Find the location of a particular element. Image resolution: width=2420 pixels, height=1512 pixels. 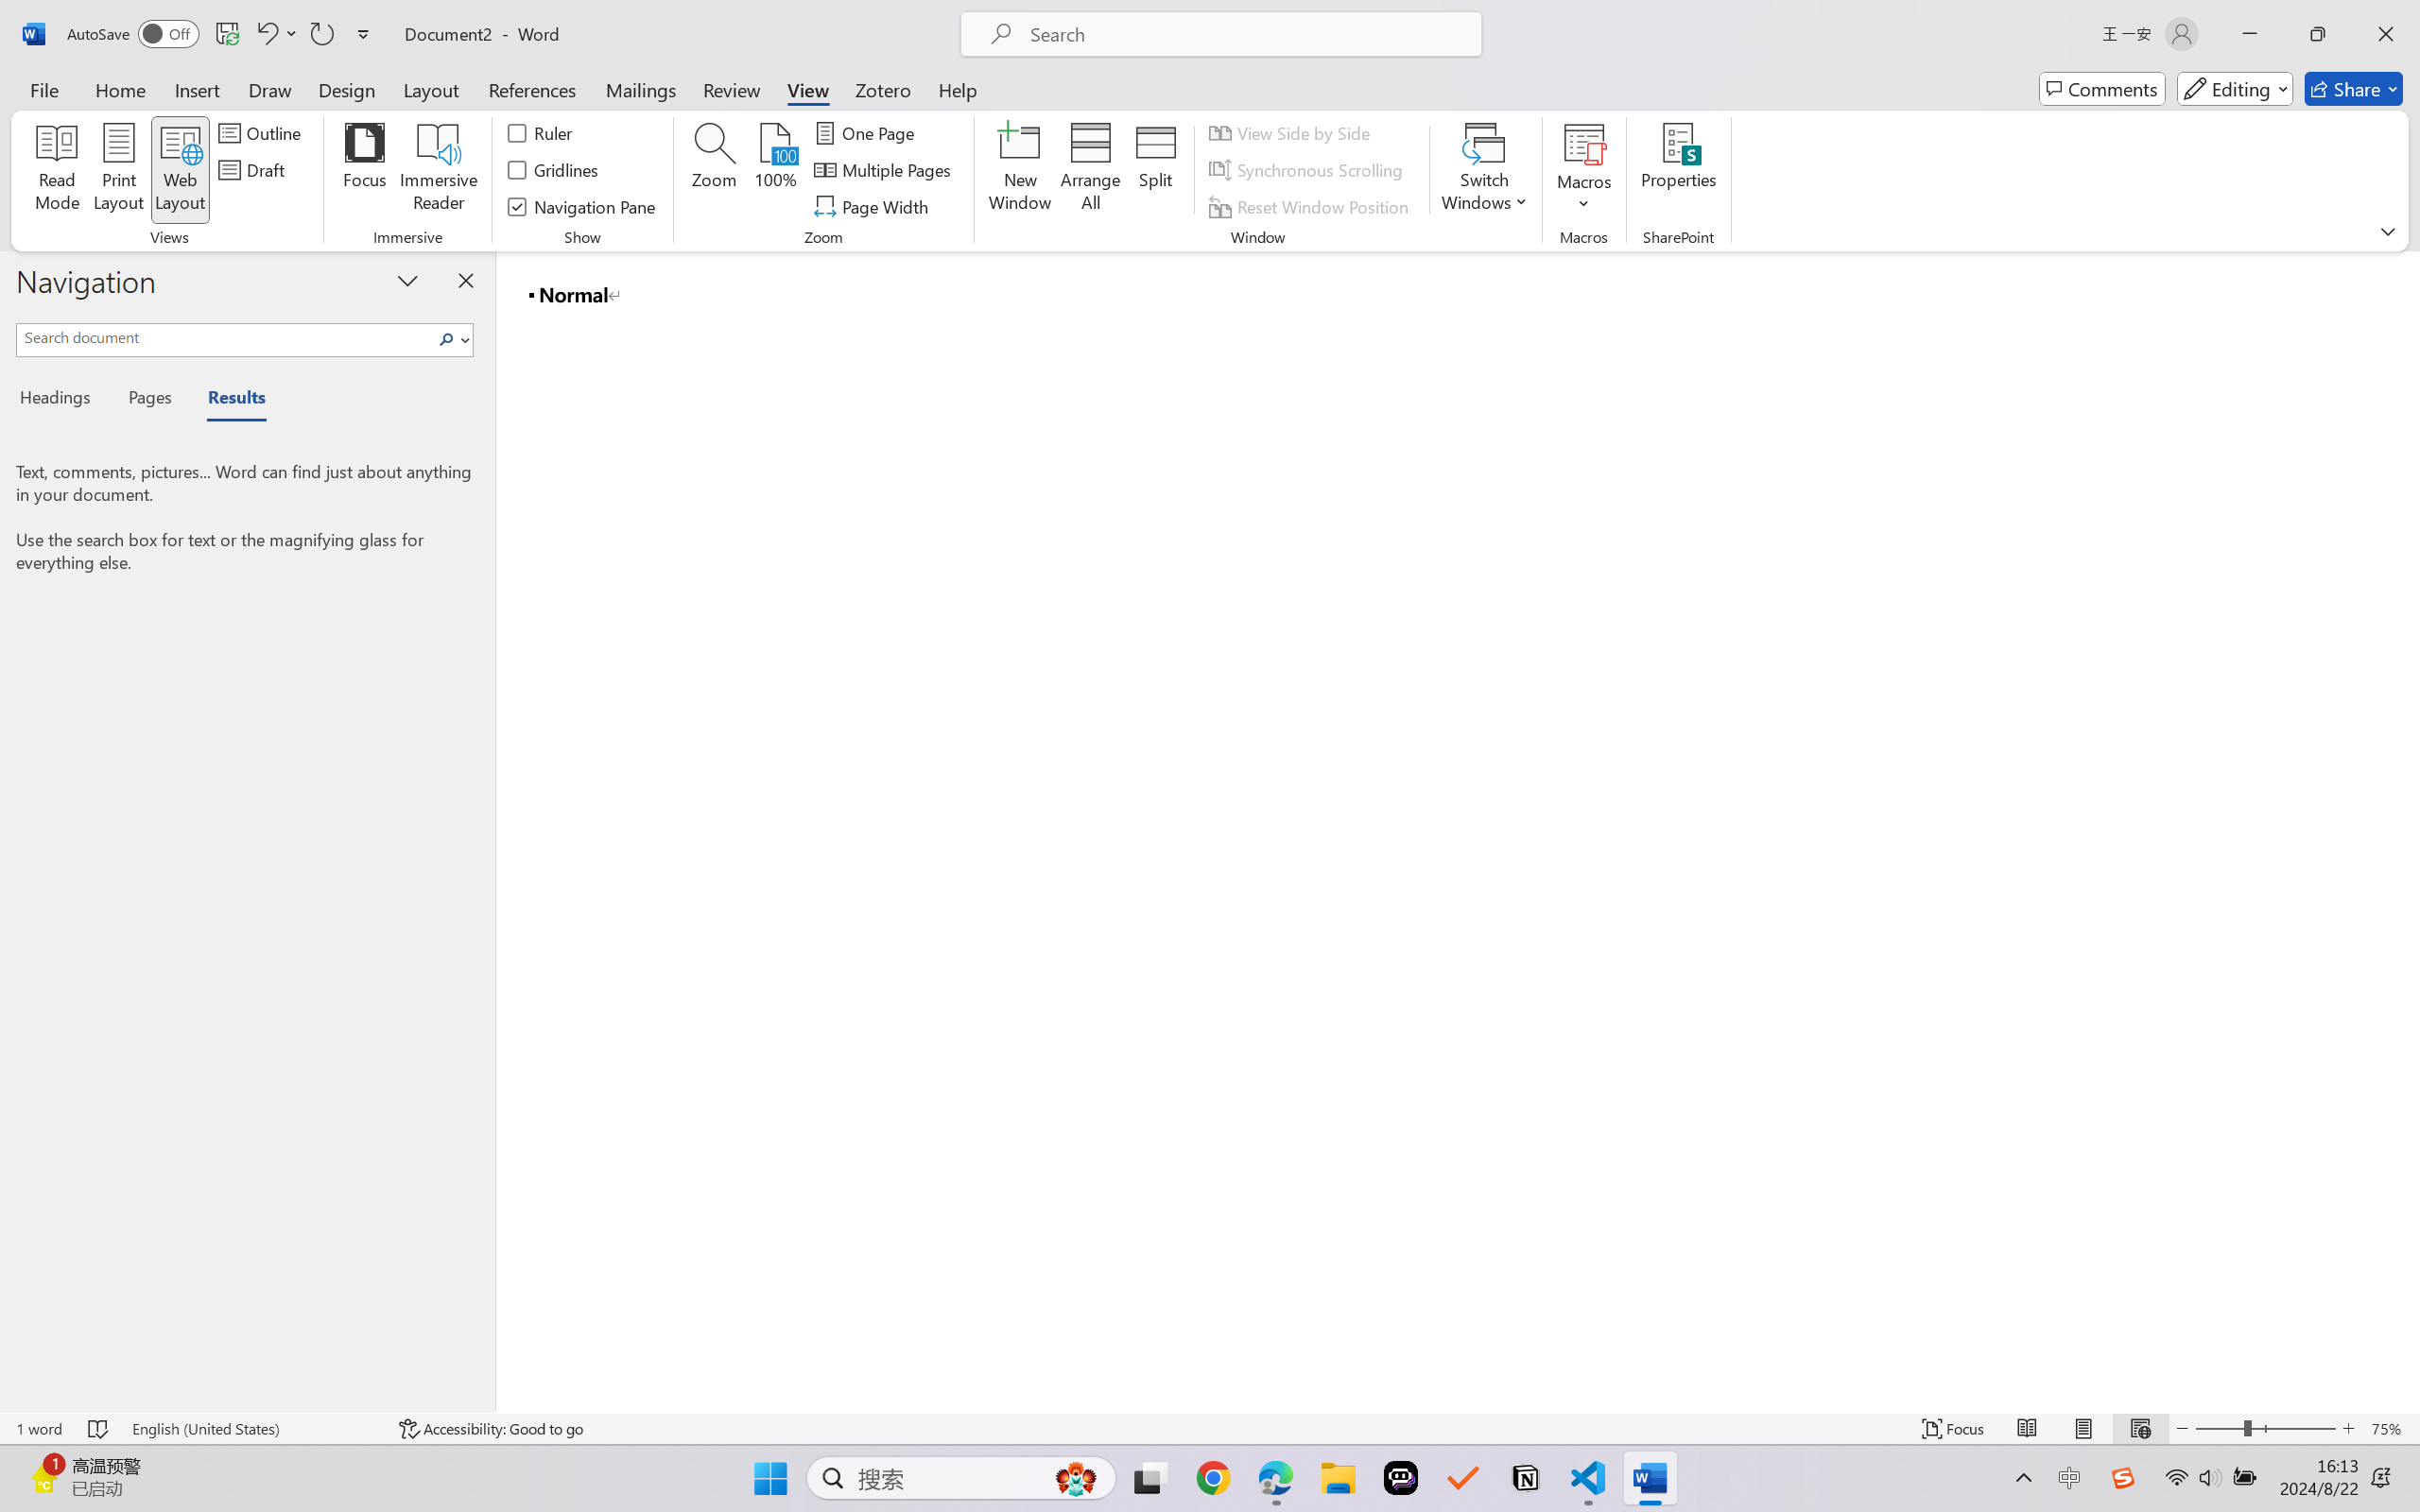

Help is located at coordinates (957, 89).